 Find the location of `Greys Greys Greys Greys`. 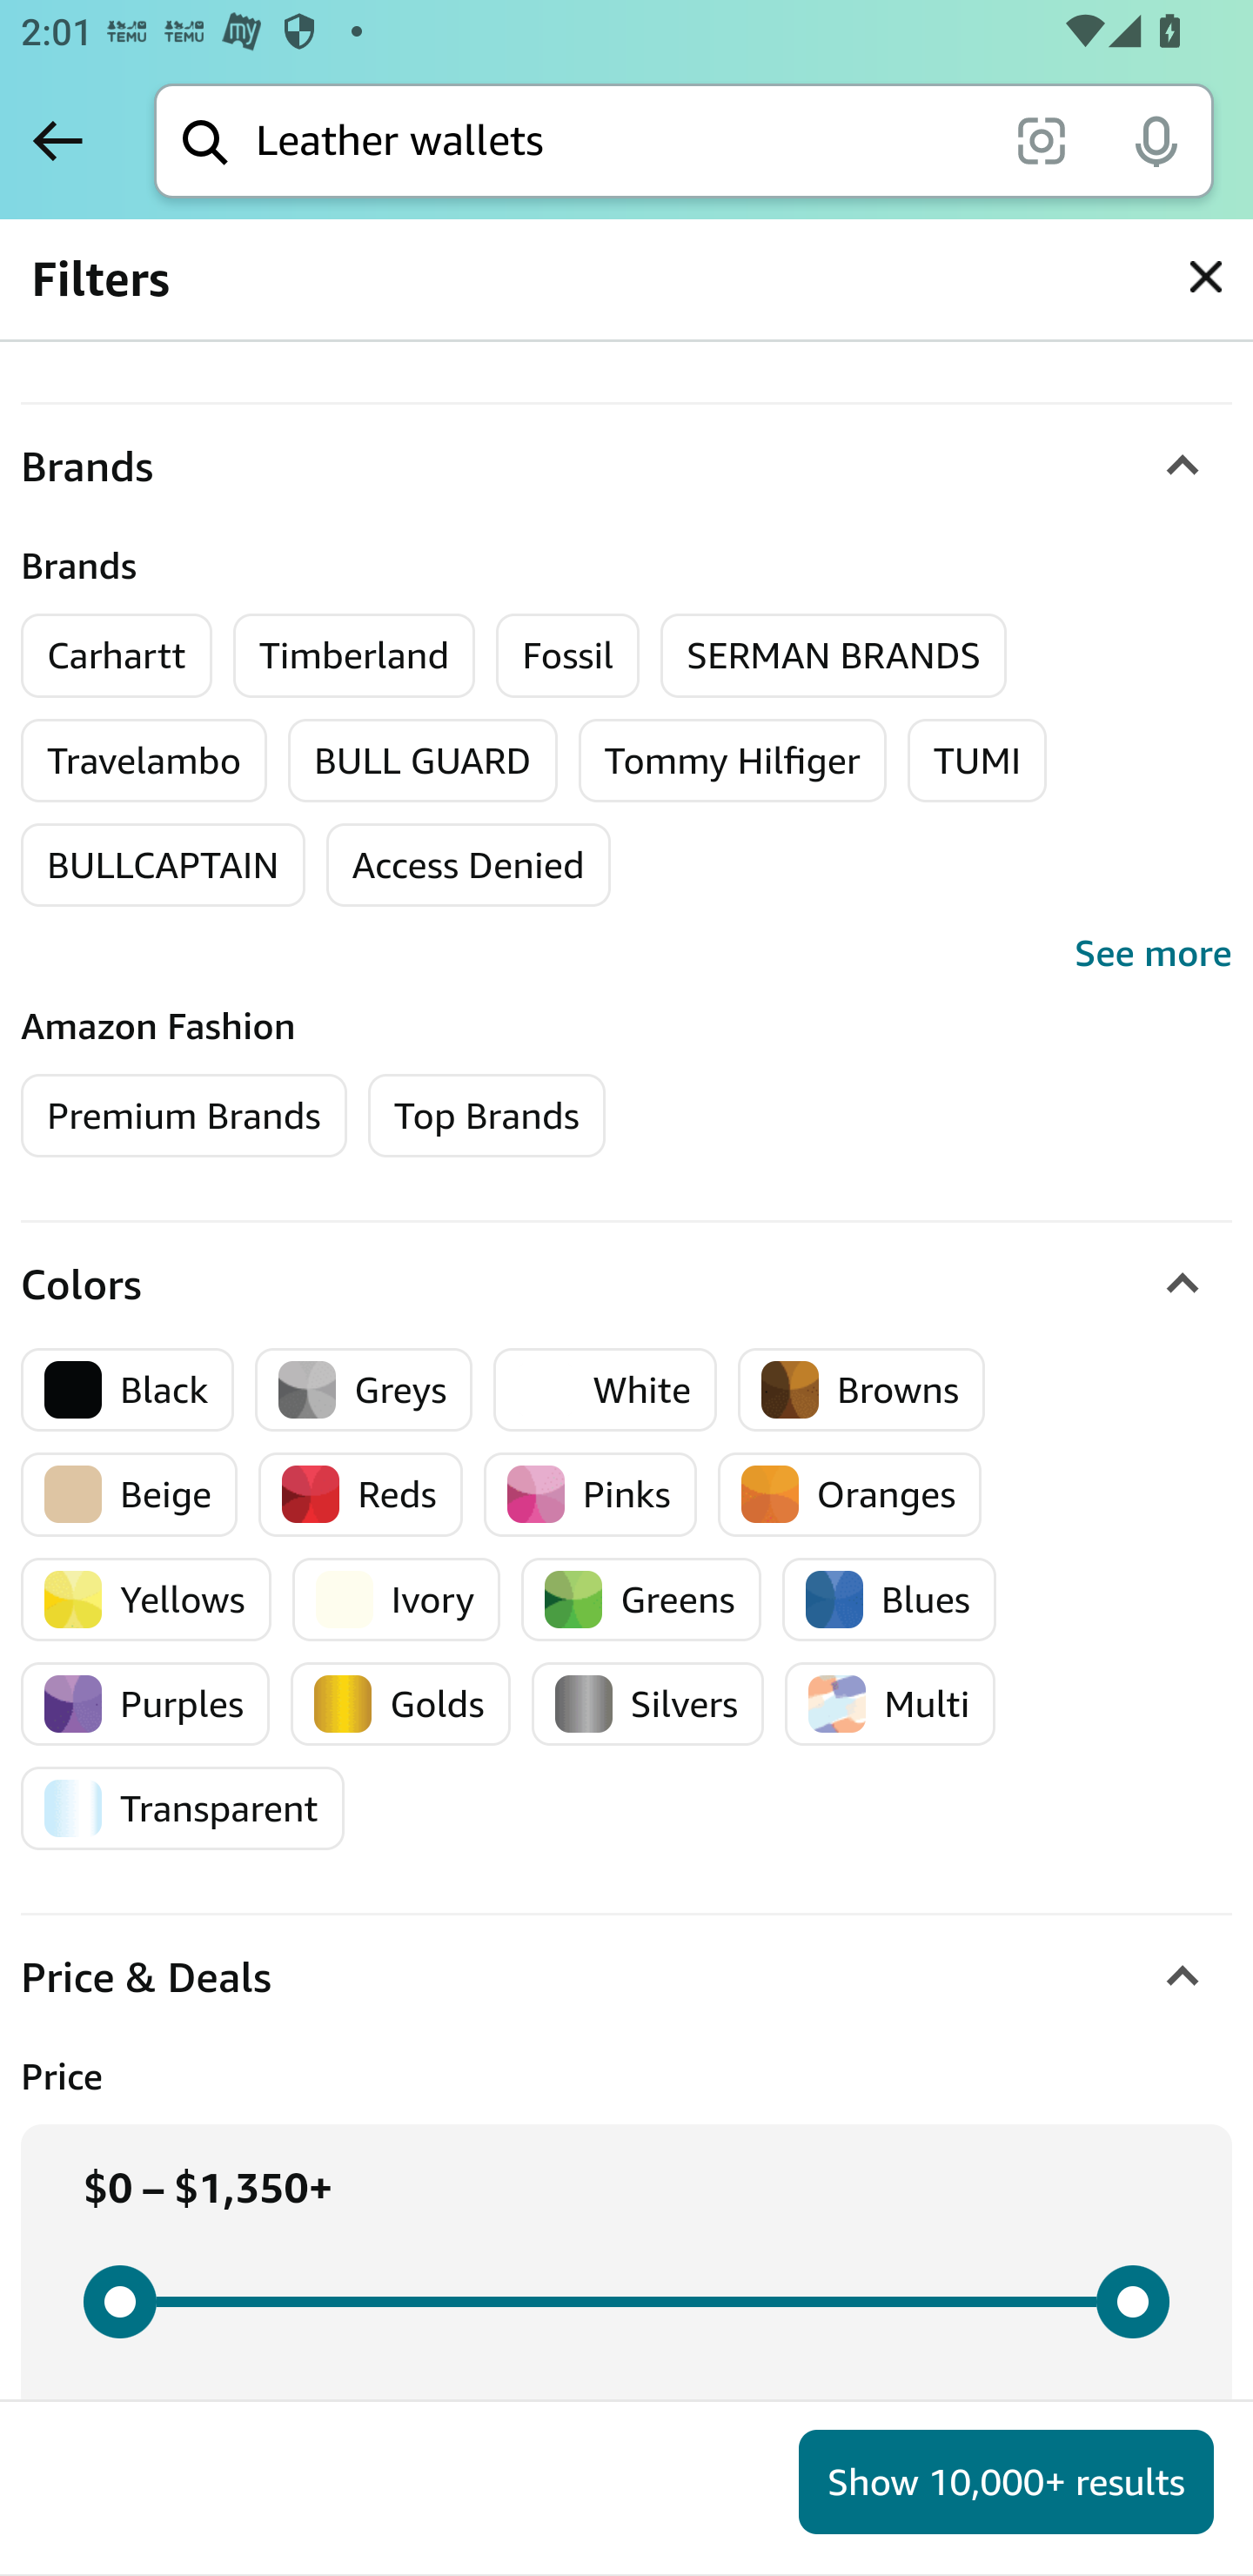

Greys Greys Greys Greys is located at coordinates (364, 1389).